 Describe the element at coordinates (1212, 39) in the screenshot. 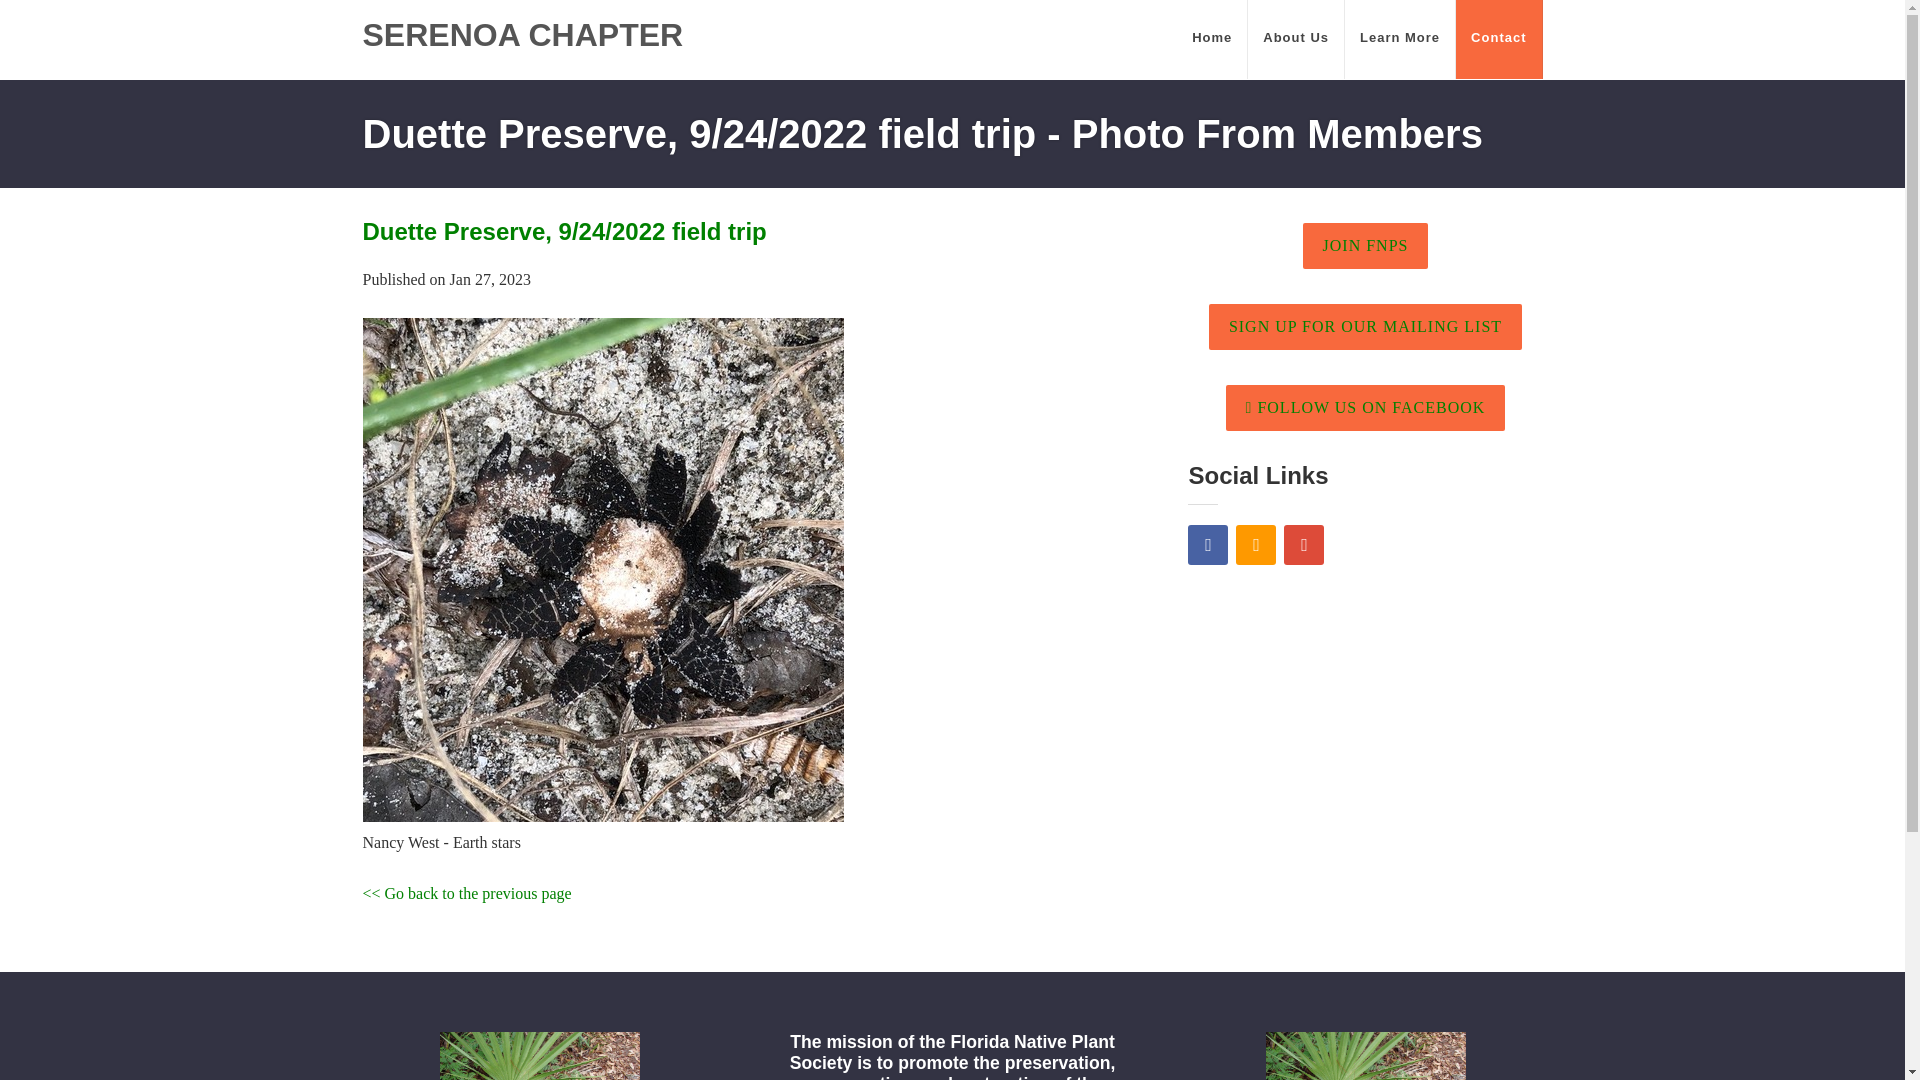

I see `Home` at that location.